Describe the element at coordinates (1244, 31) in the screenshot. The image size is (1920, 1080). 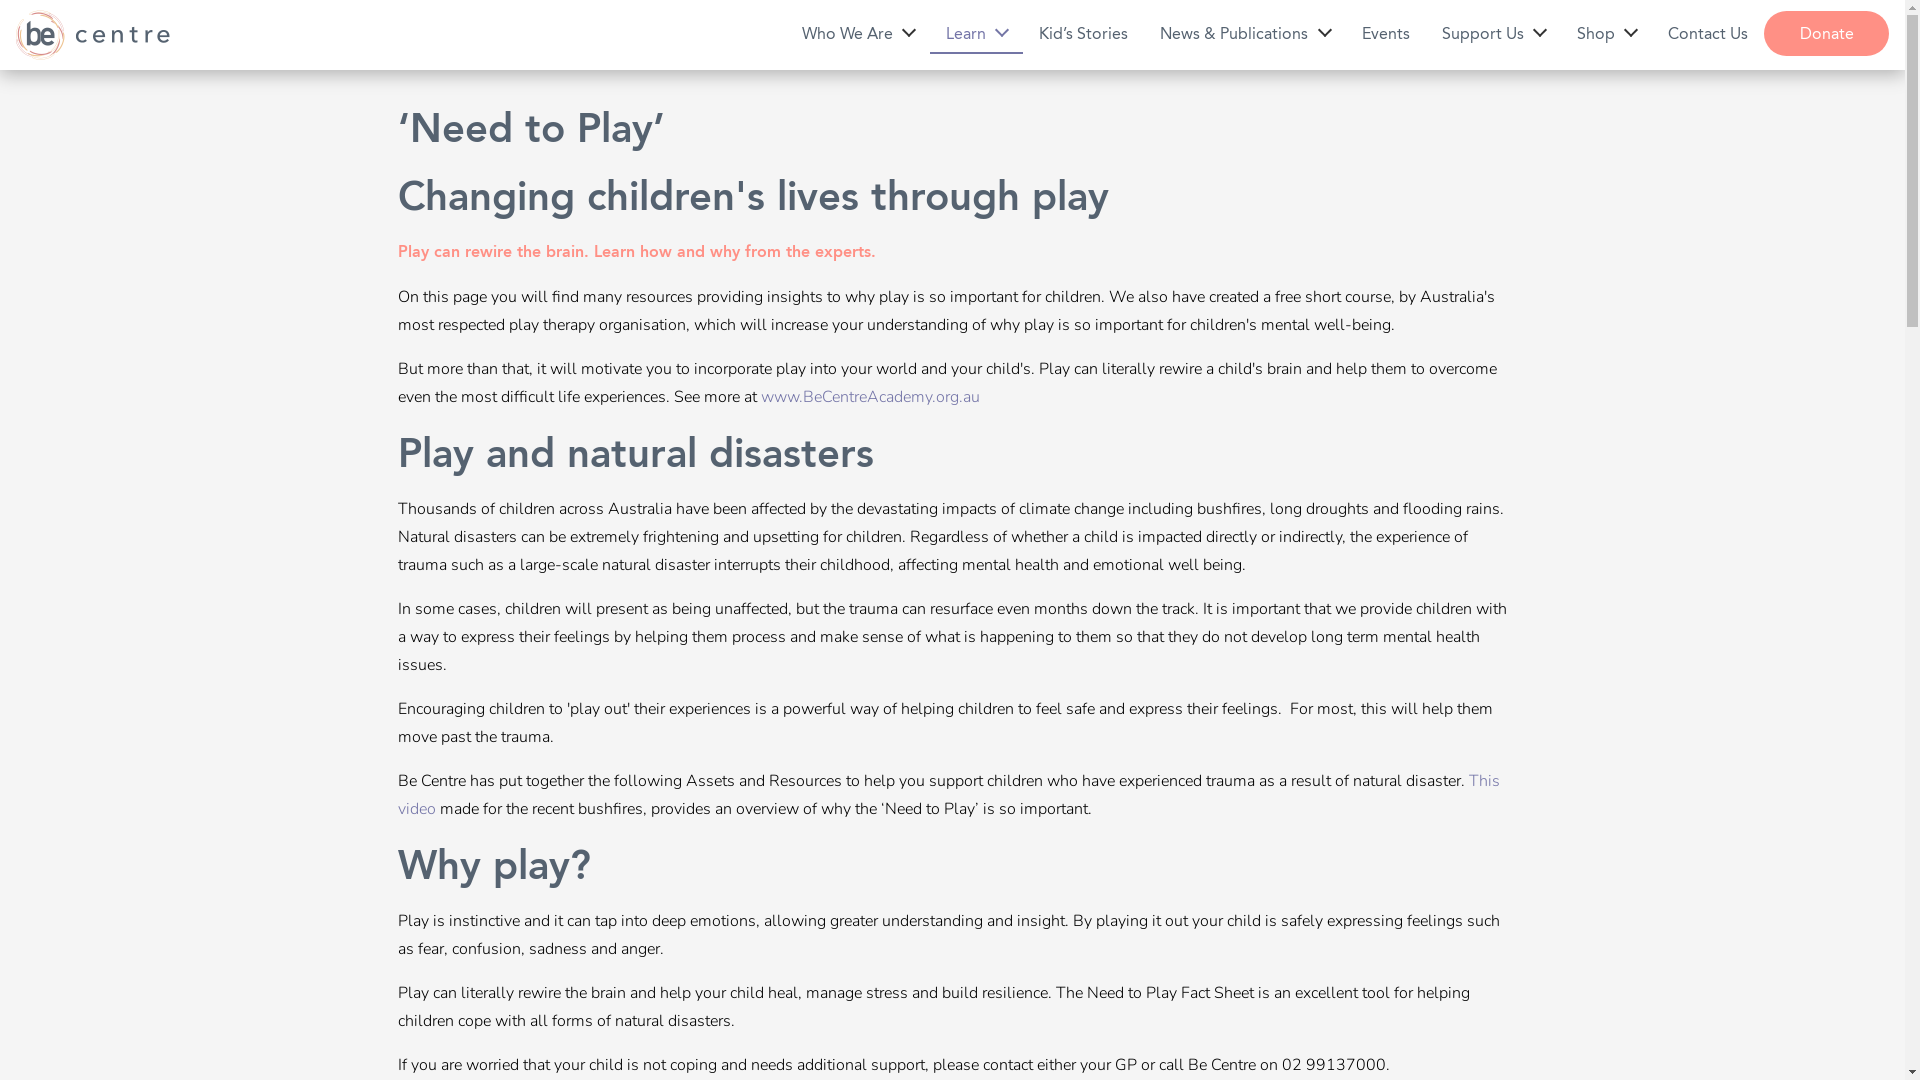
I see `News & Publications` at that location.